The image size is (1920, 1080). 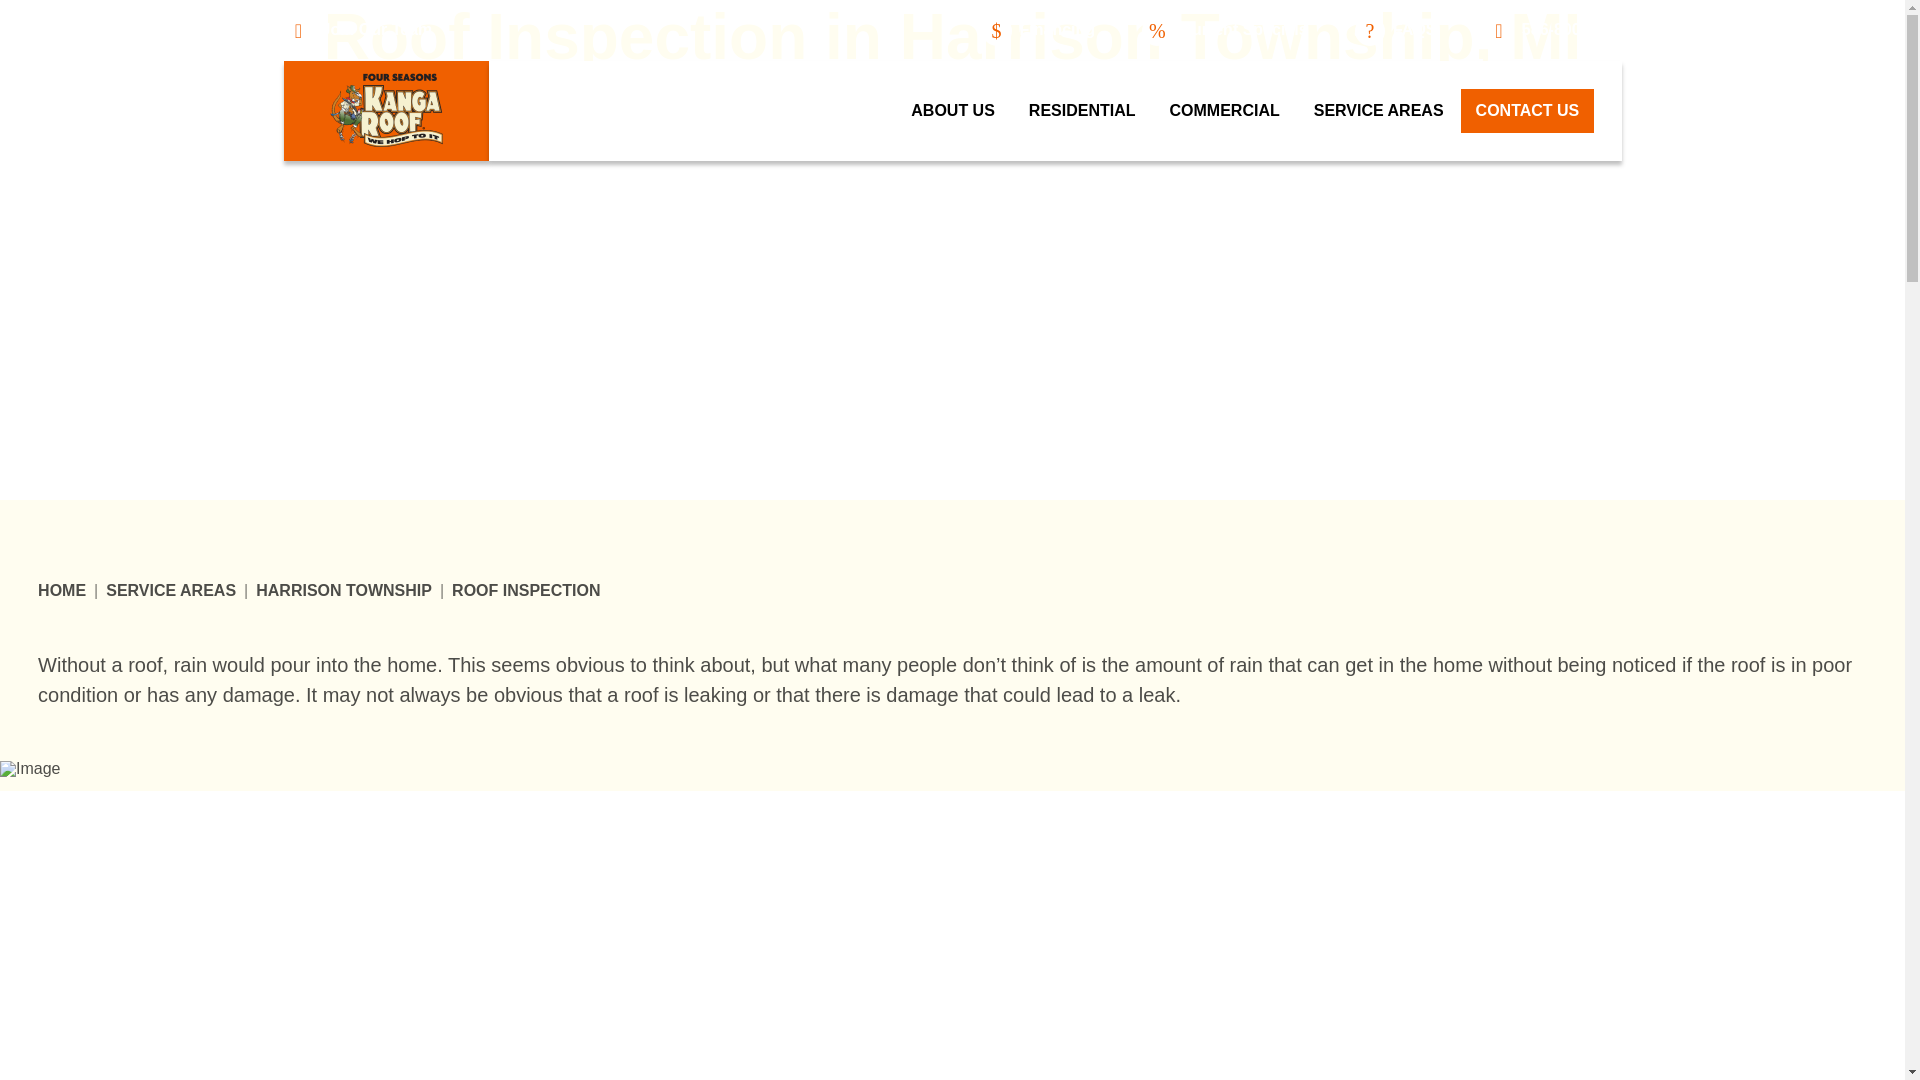 What do you see at coordinates (1225, 110) in the screenshot?
I see `COMMERCIAL` at bounding box center [1225, 110].